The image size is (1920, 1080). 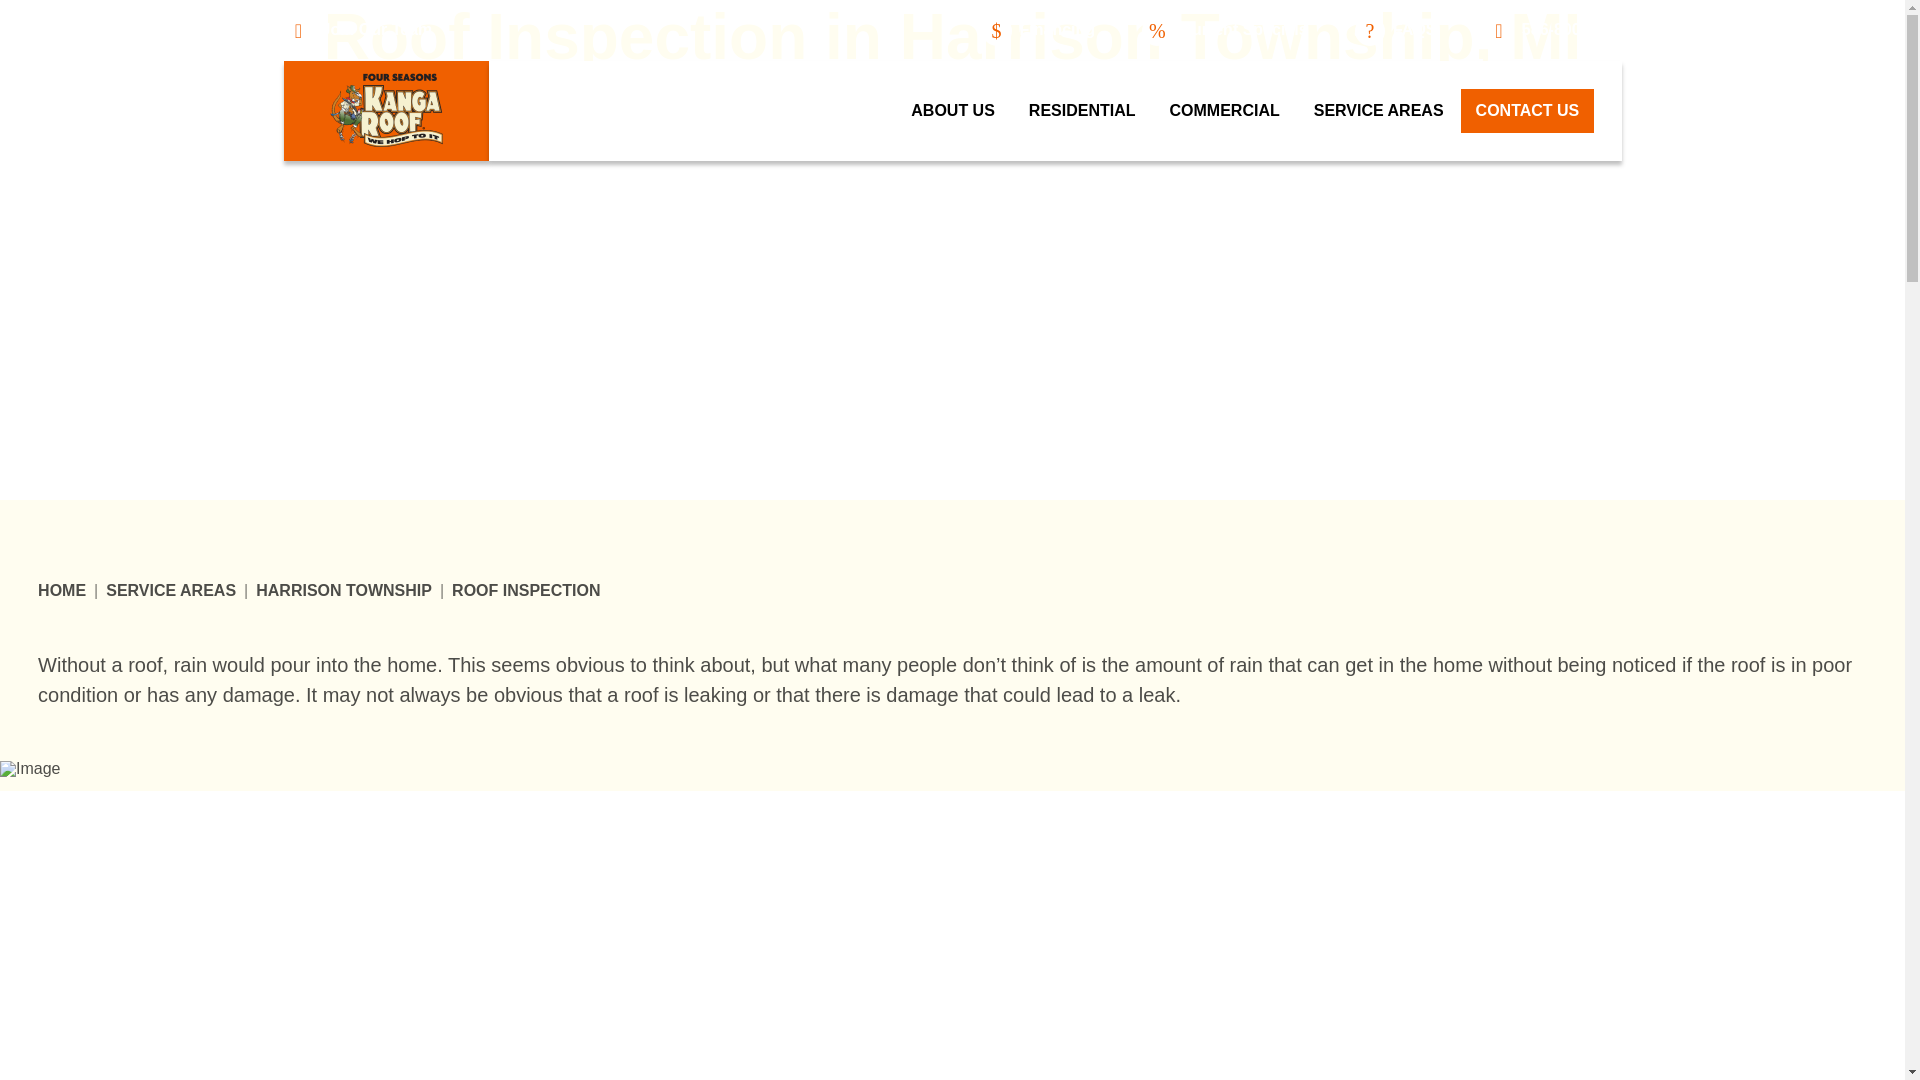 What do you see at coordinates (1225, 110) in the screenshot?
I see `COMMERCIAL` at bounding box center [1225, 110].